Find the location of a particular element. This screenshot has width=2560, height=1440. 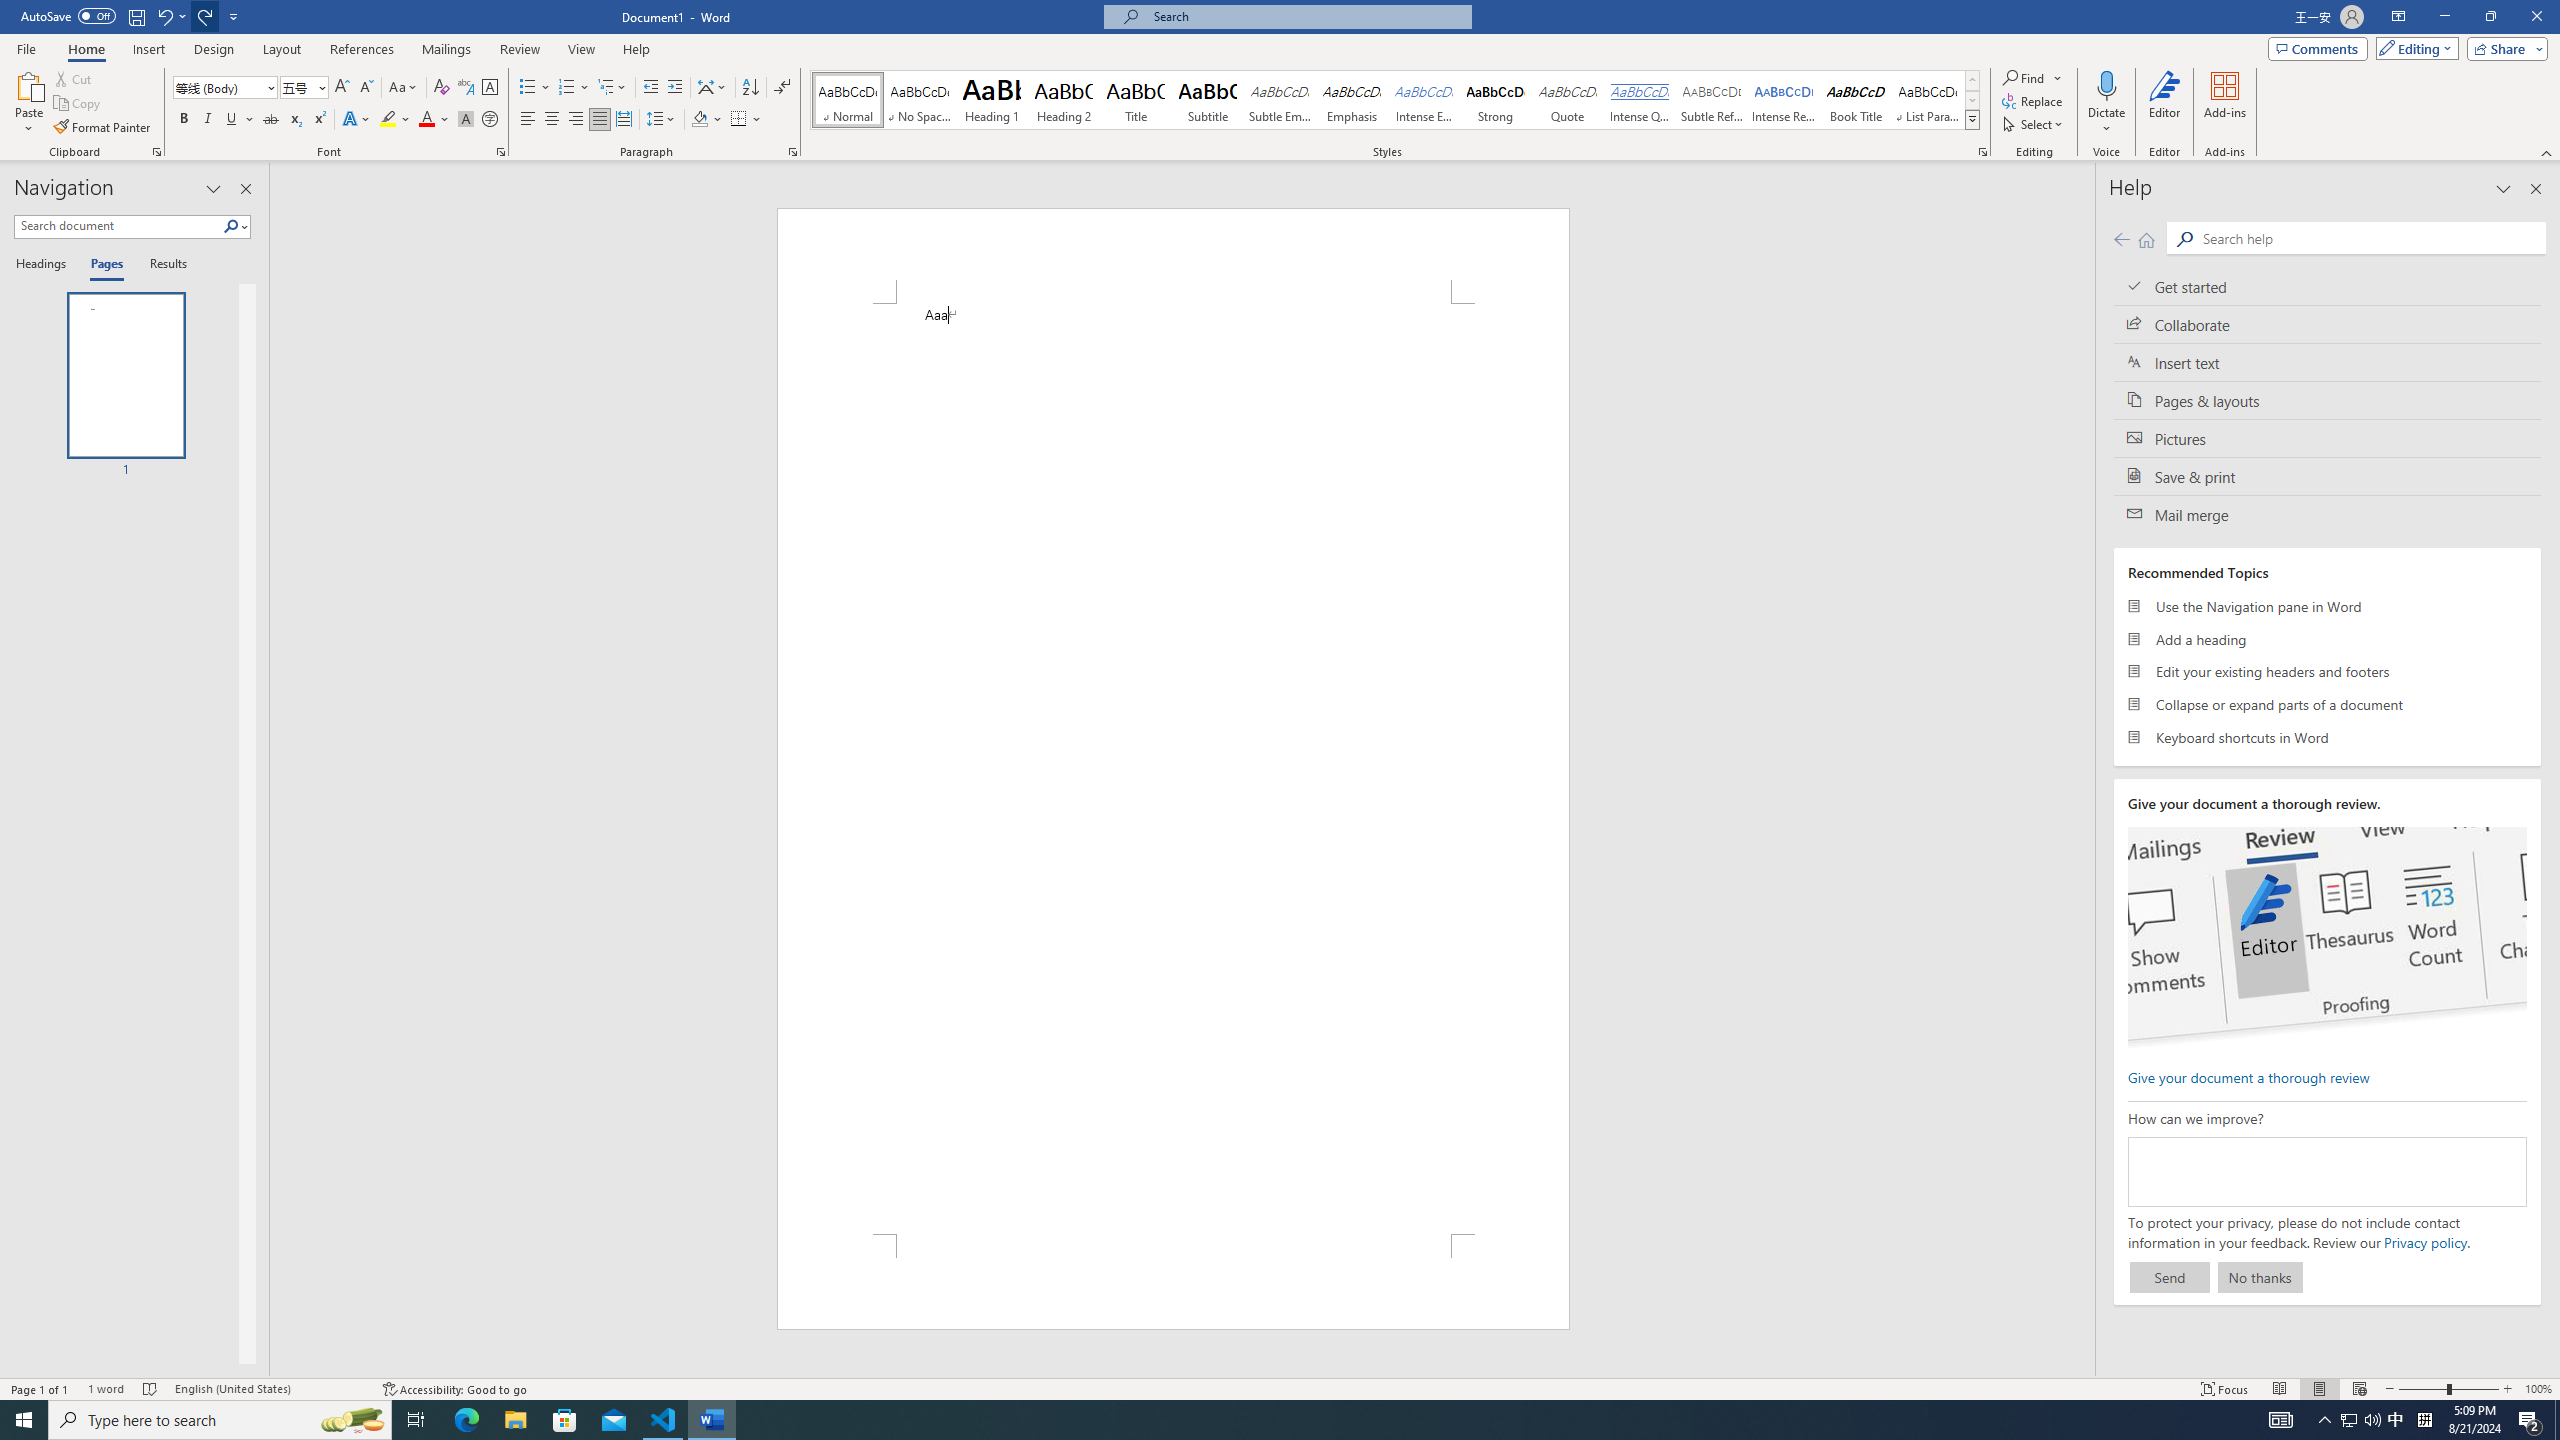

Strikethrough is located at coordinates (271, 120).